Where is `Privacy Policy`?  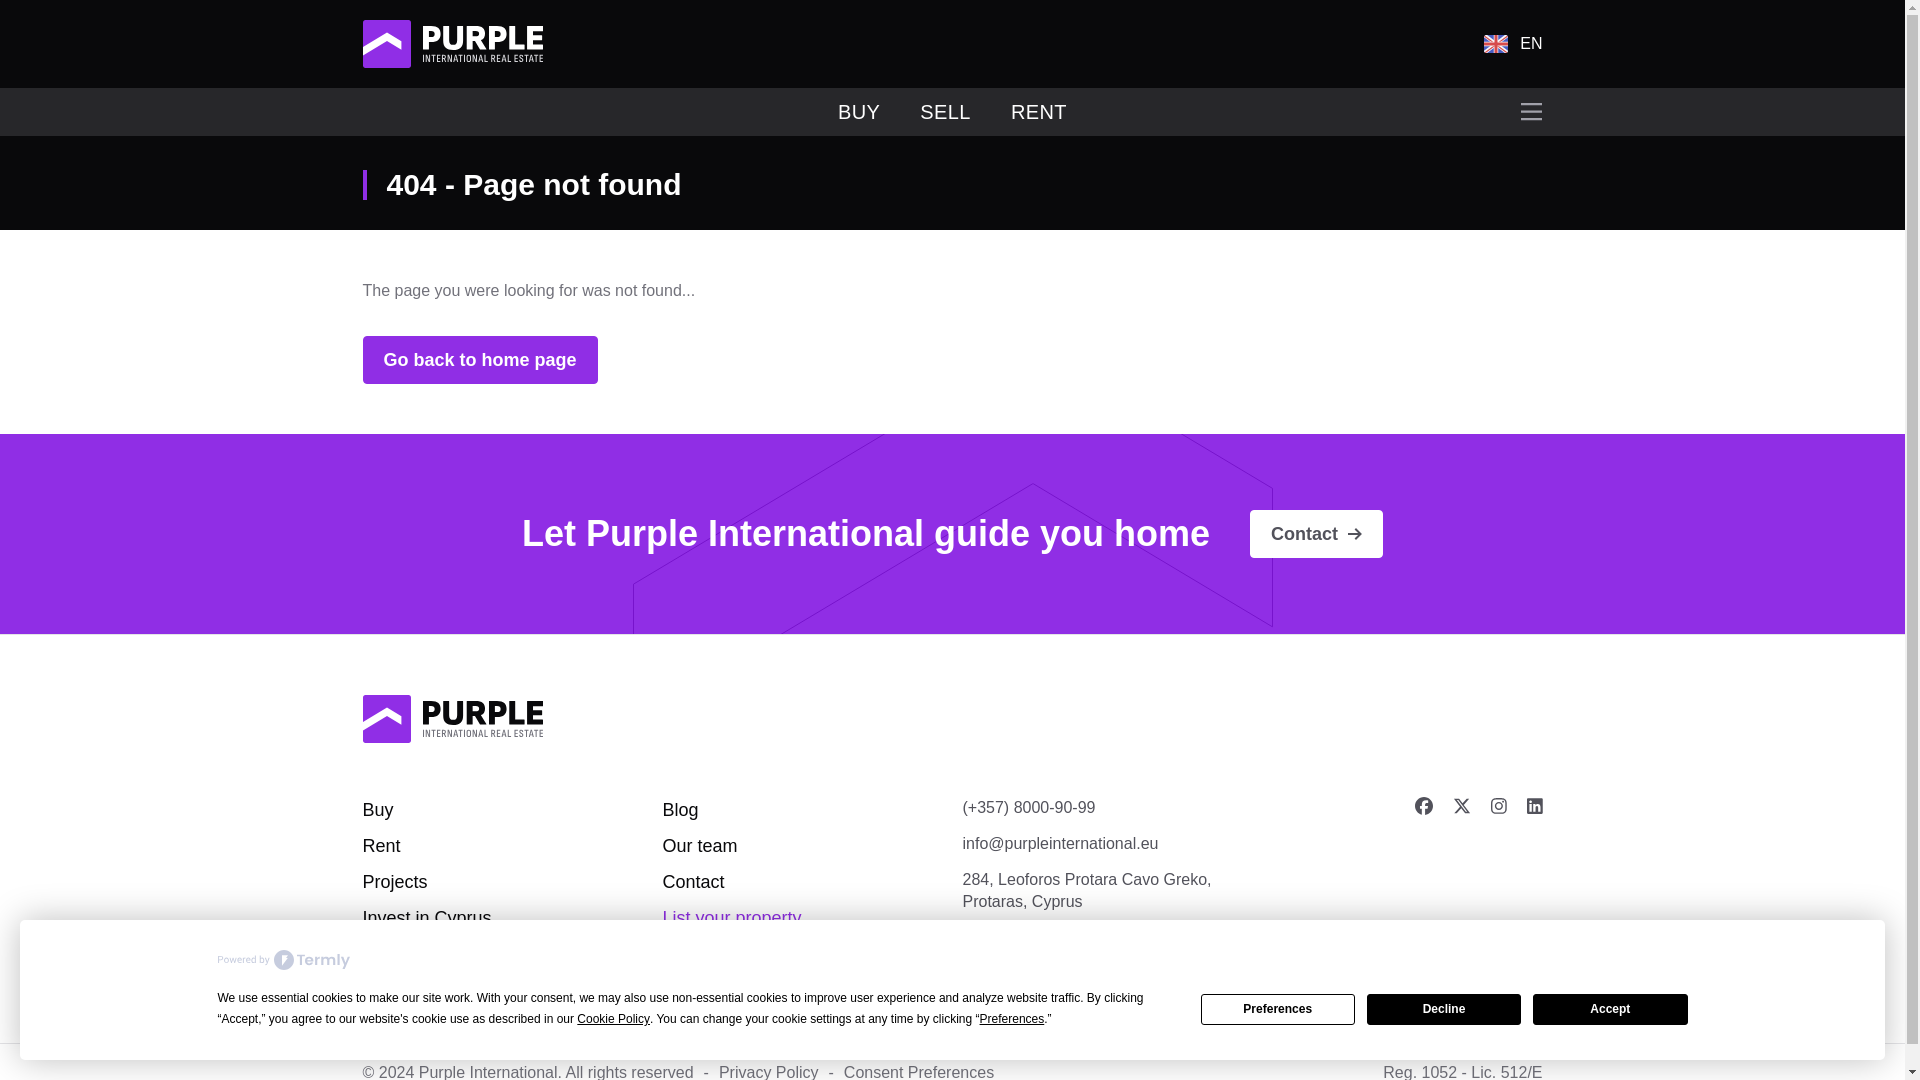
Privacy Policy is located at coordinates (768, 1072).